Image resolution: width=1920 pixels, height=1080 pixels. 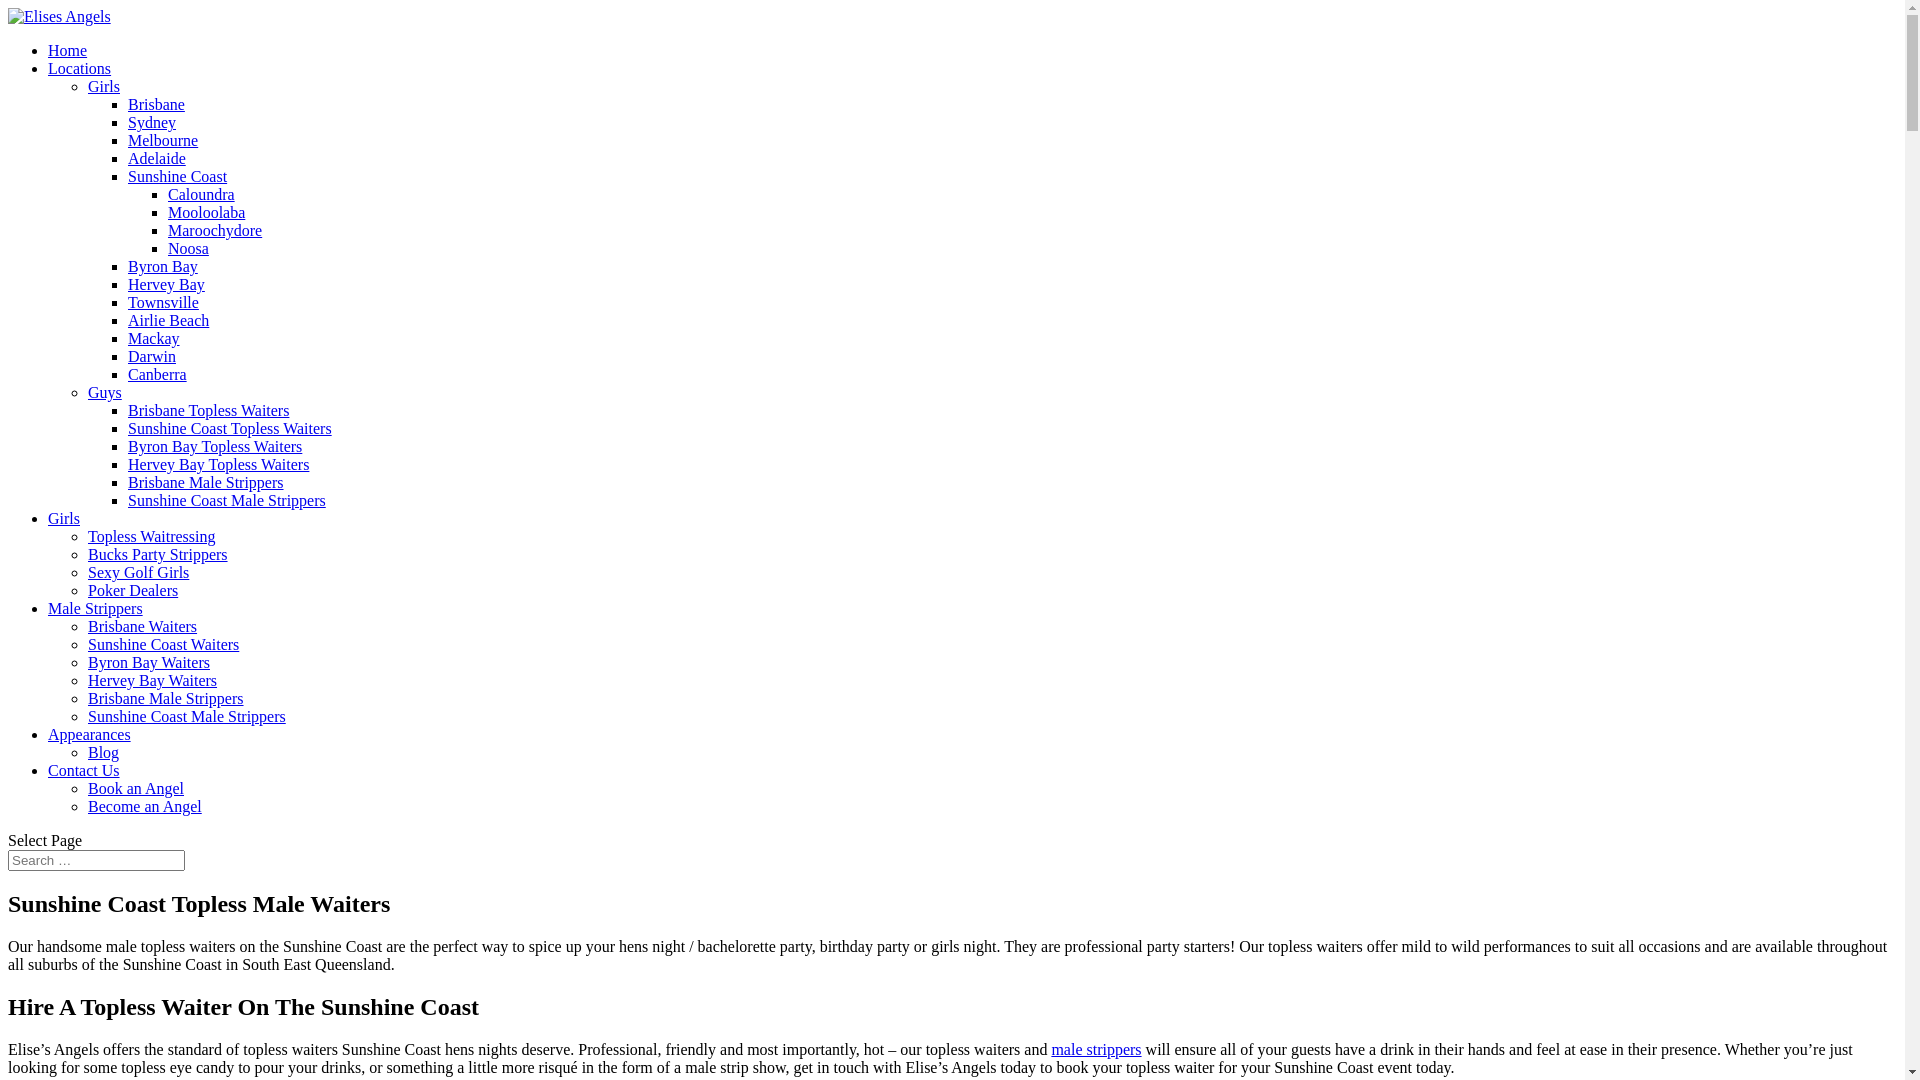 I want to click on Hervey Bay Topless Waiters, so click(x=218, y=464).